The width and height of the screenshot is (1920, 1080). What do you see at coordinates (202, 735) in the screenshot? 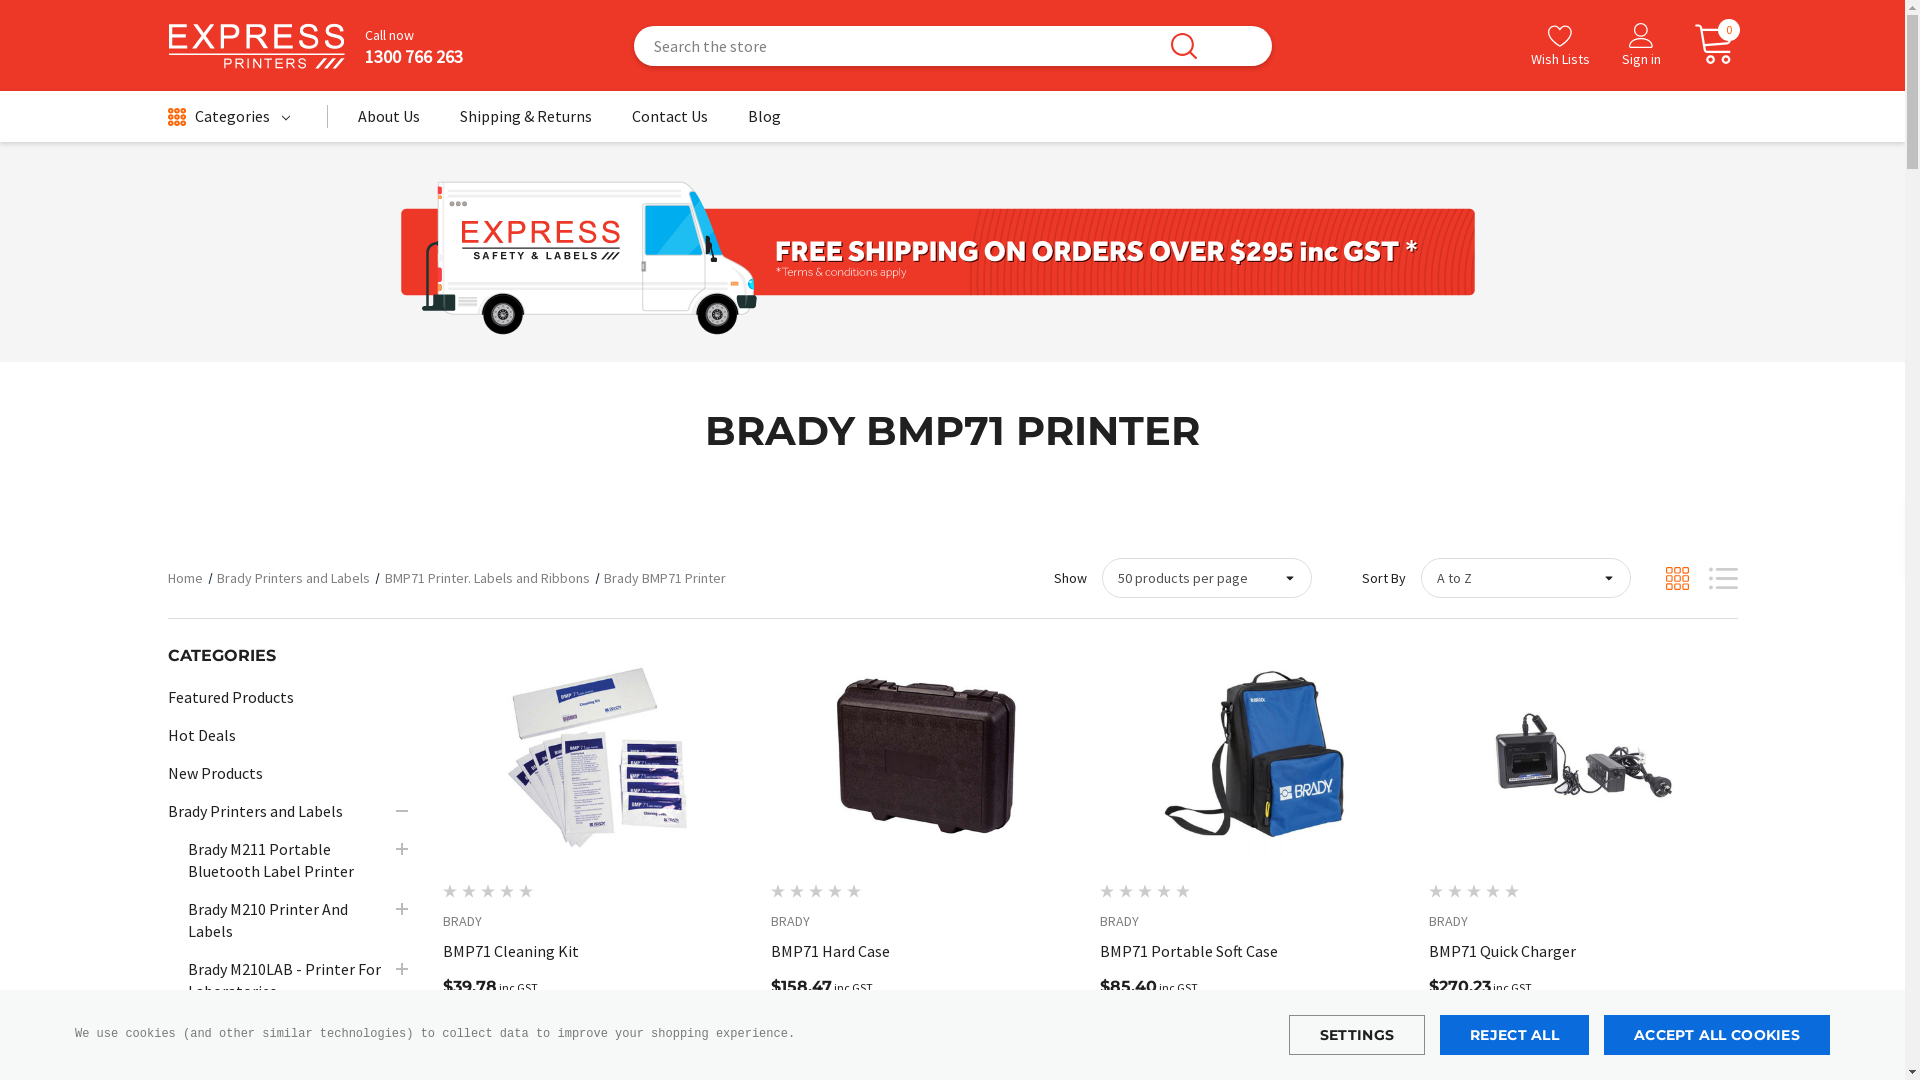
I see `Hot Deals` at bounding box center [202, 735].